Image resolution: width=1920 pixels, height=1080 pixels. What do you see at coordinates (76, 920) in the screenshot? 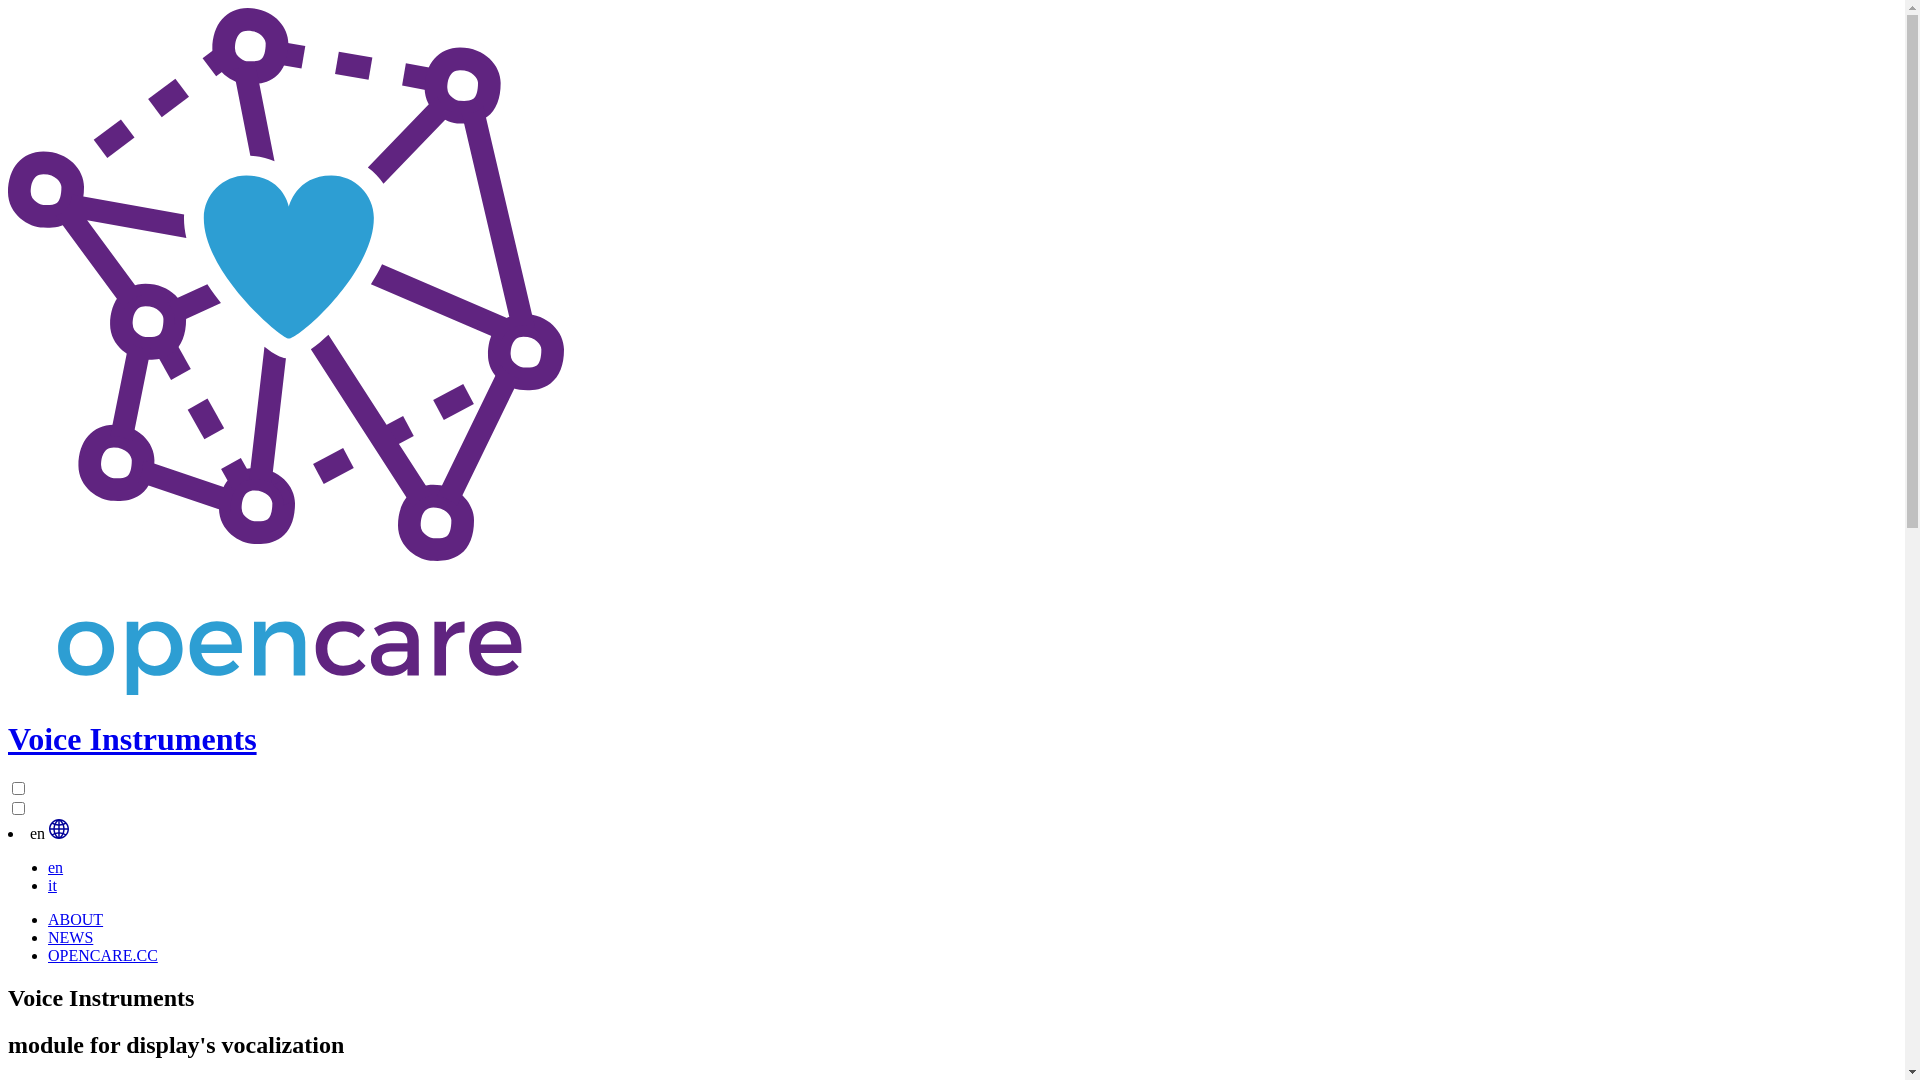
I see `ABOUT` at bounding box center [76, 920].